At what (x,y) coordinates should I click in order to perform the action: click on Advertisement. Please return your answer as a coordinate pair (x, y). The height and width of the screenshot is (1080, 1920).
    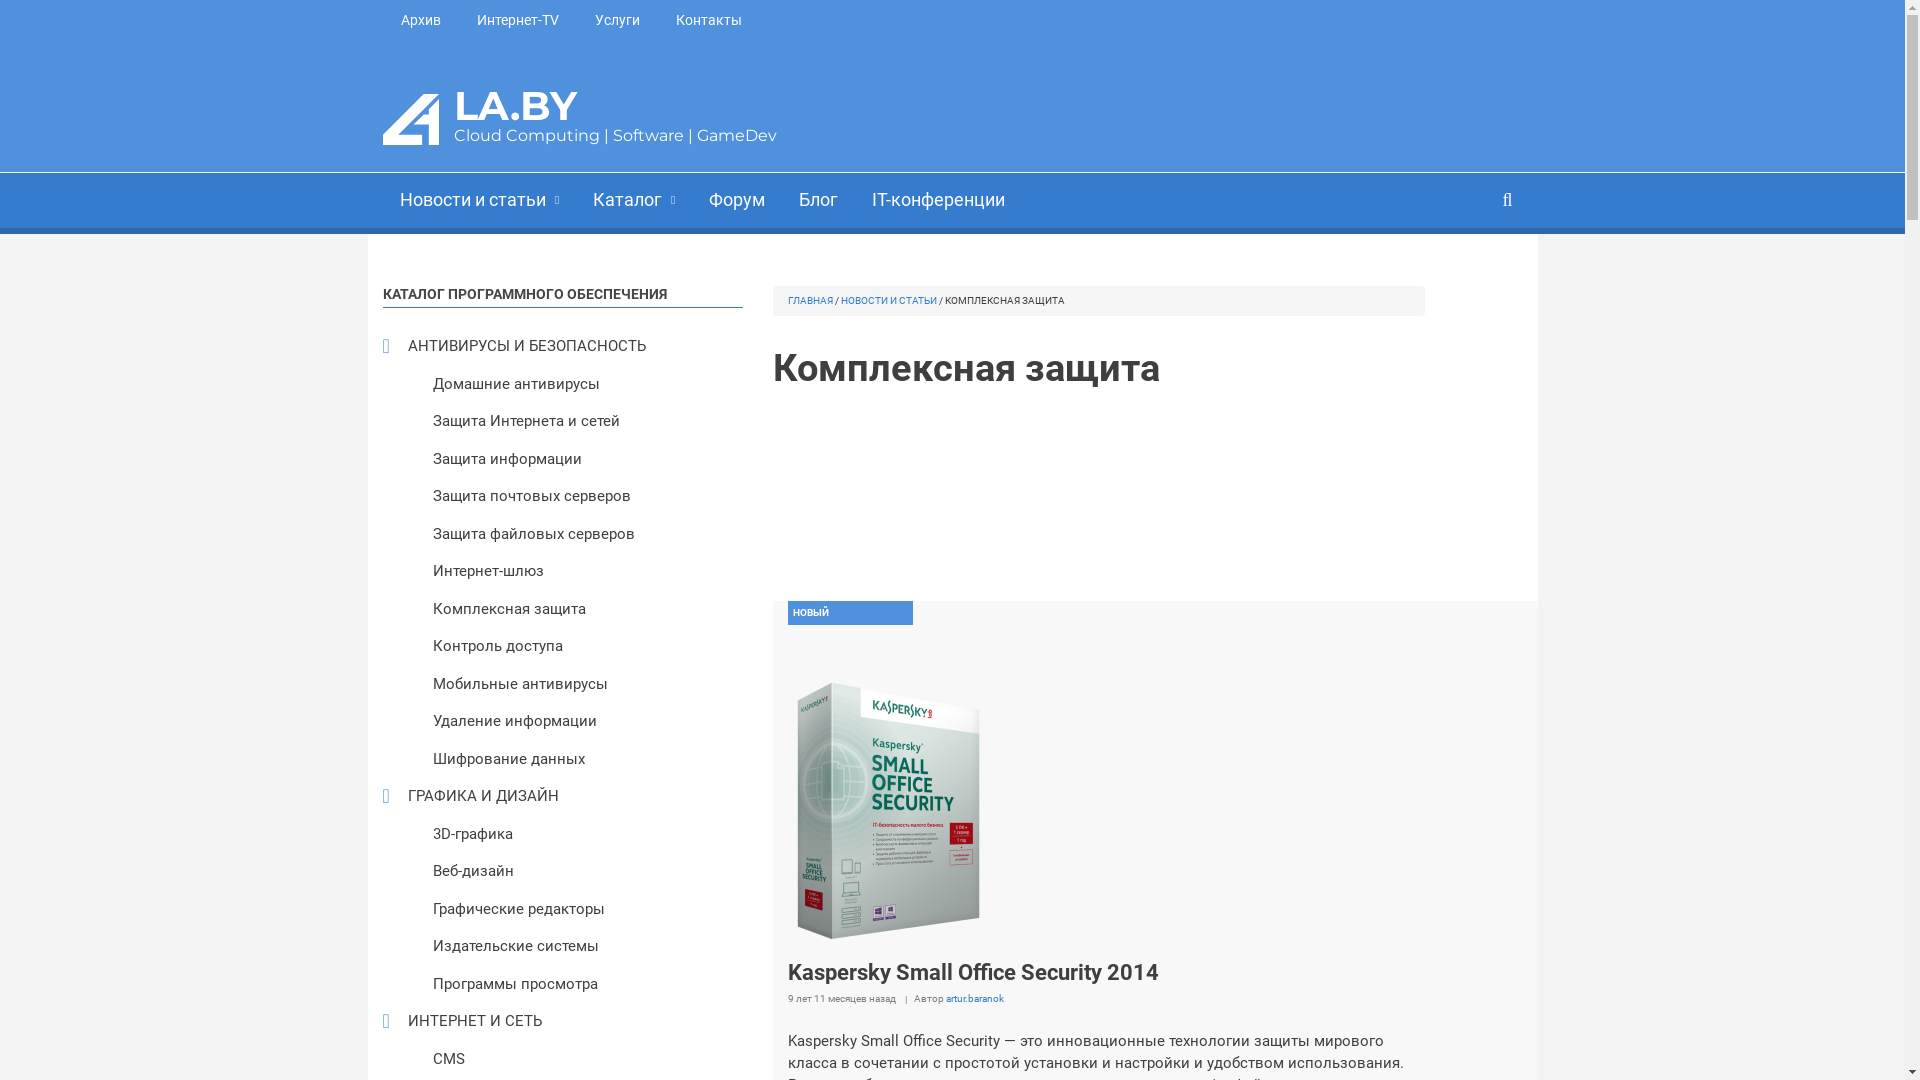
    Looking at the image, I should click on (1098, 494).